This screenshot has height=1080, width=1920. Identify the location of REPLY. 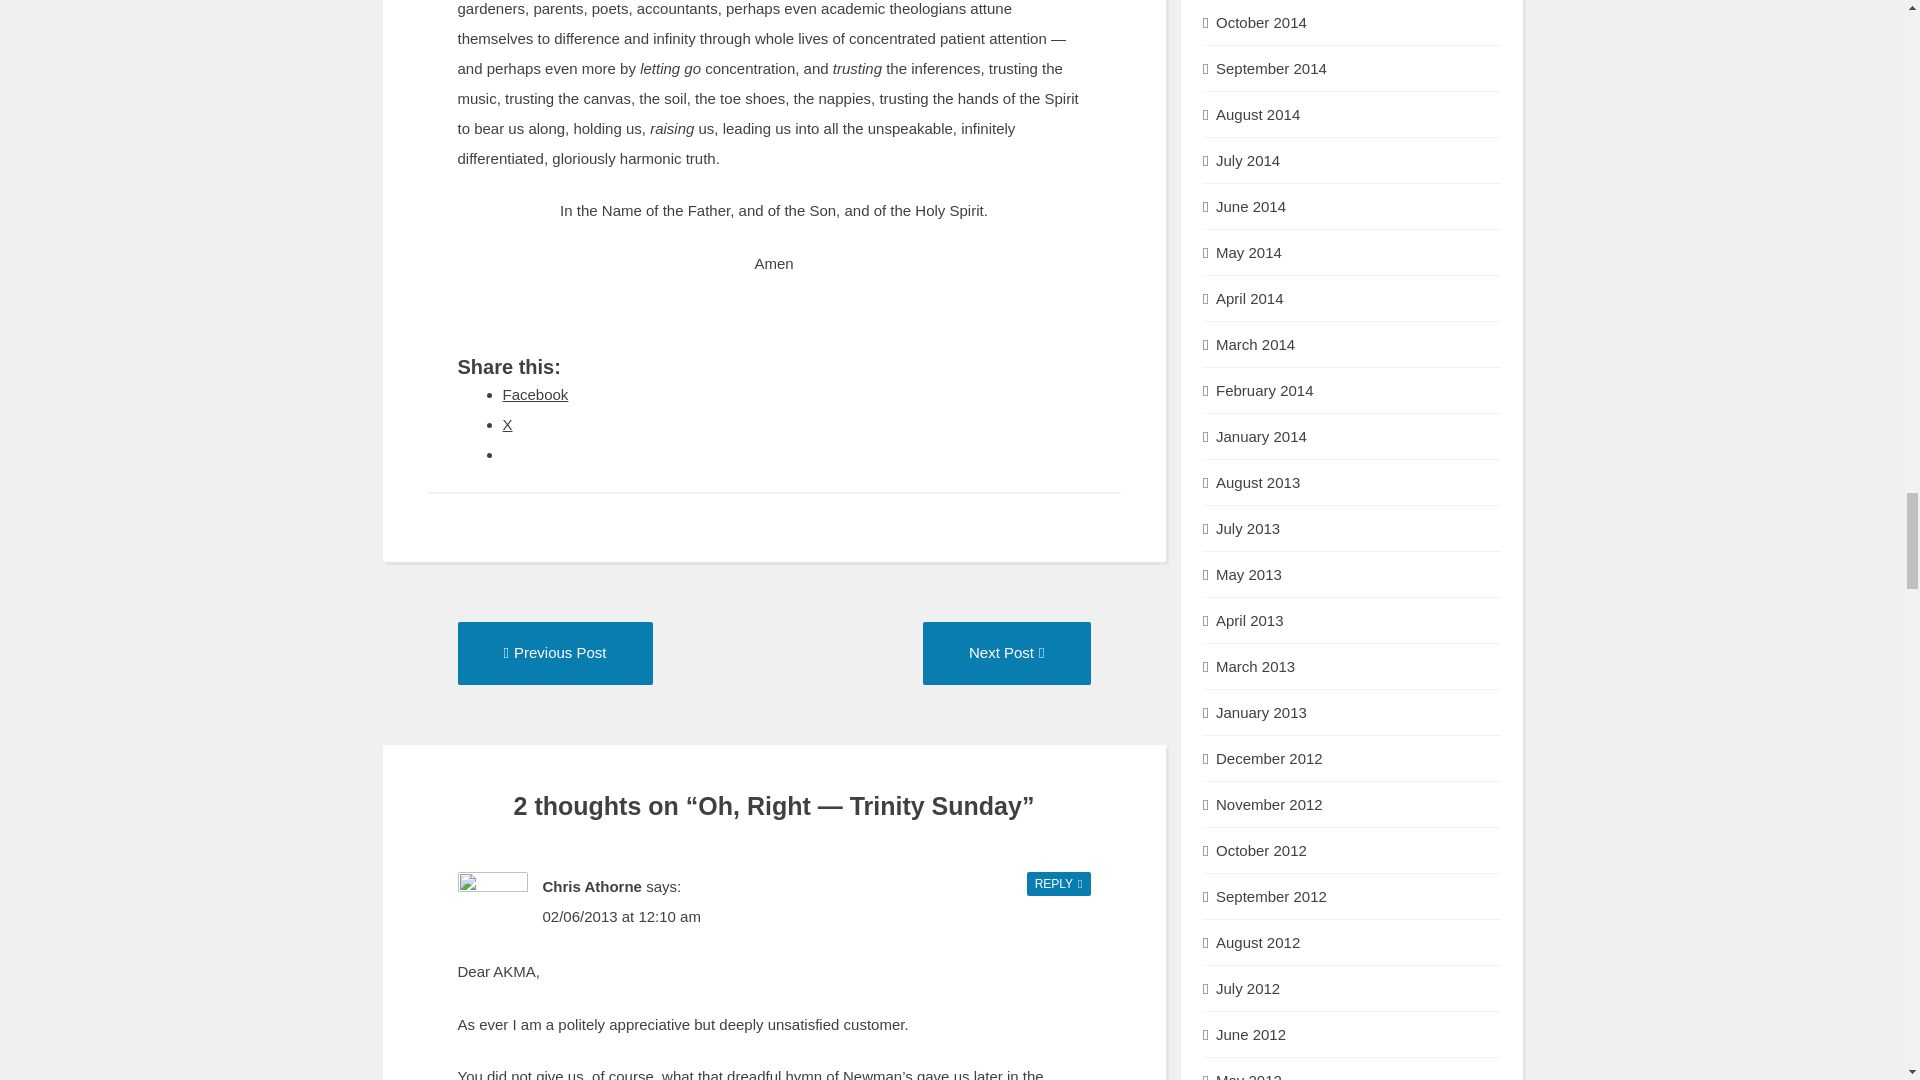
(555, 653).